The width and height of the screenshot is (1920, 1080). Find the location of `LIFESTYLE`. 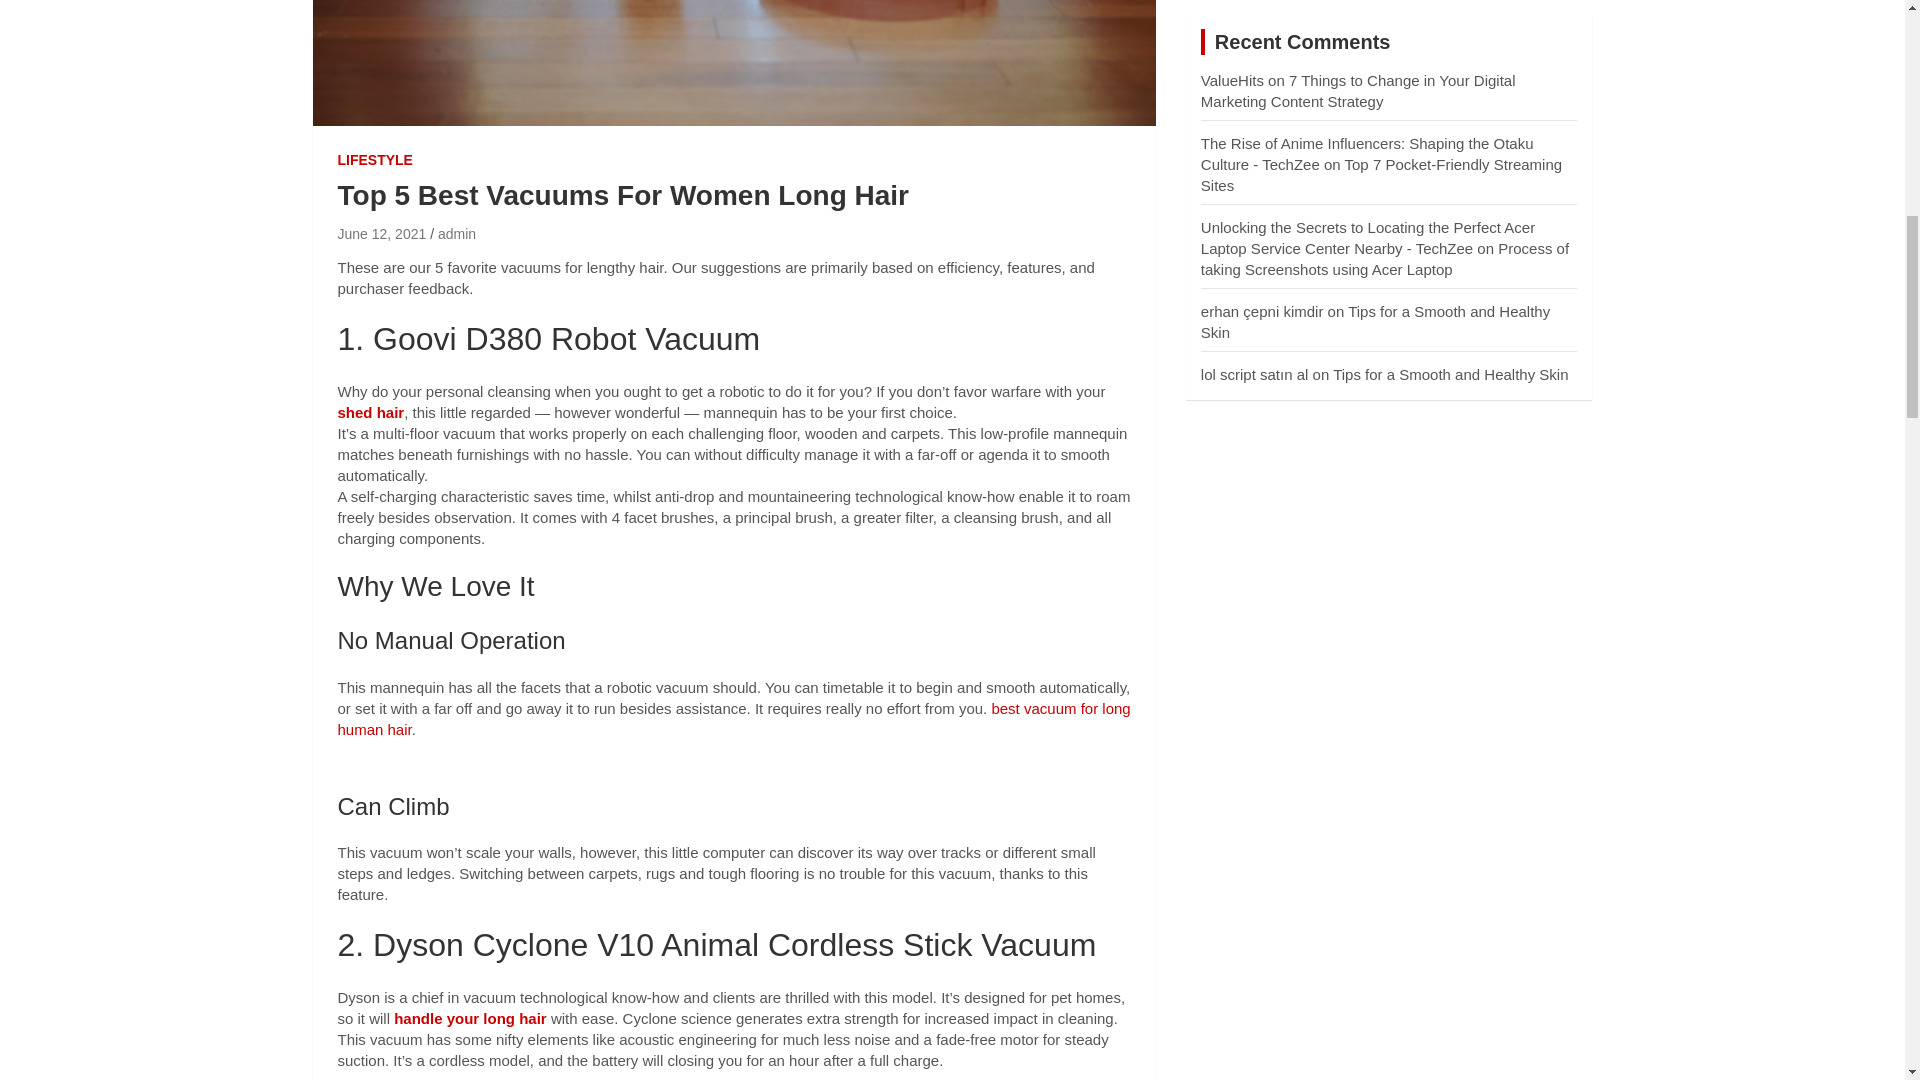

LIFESTYLE is located at coordinates (374, 160).